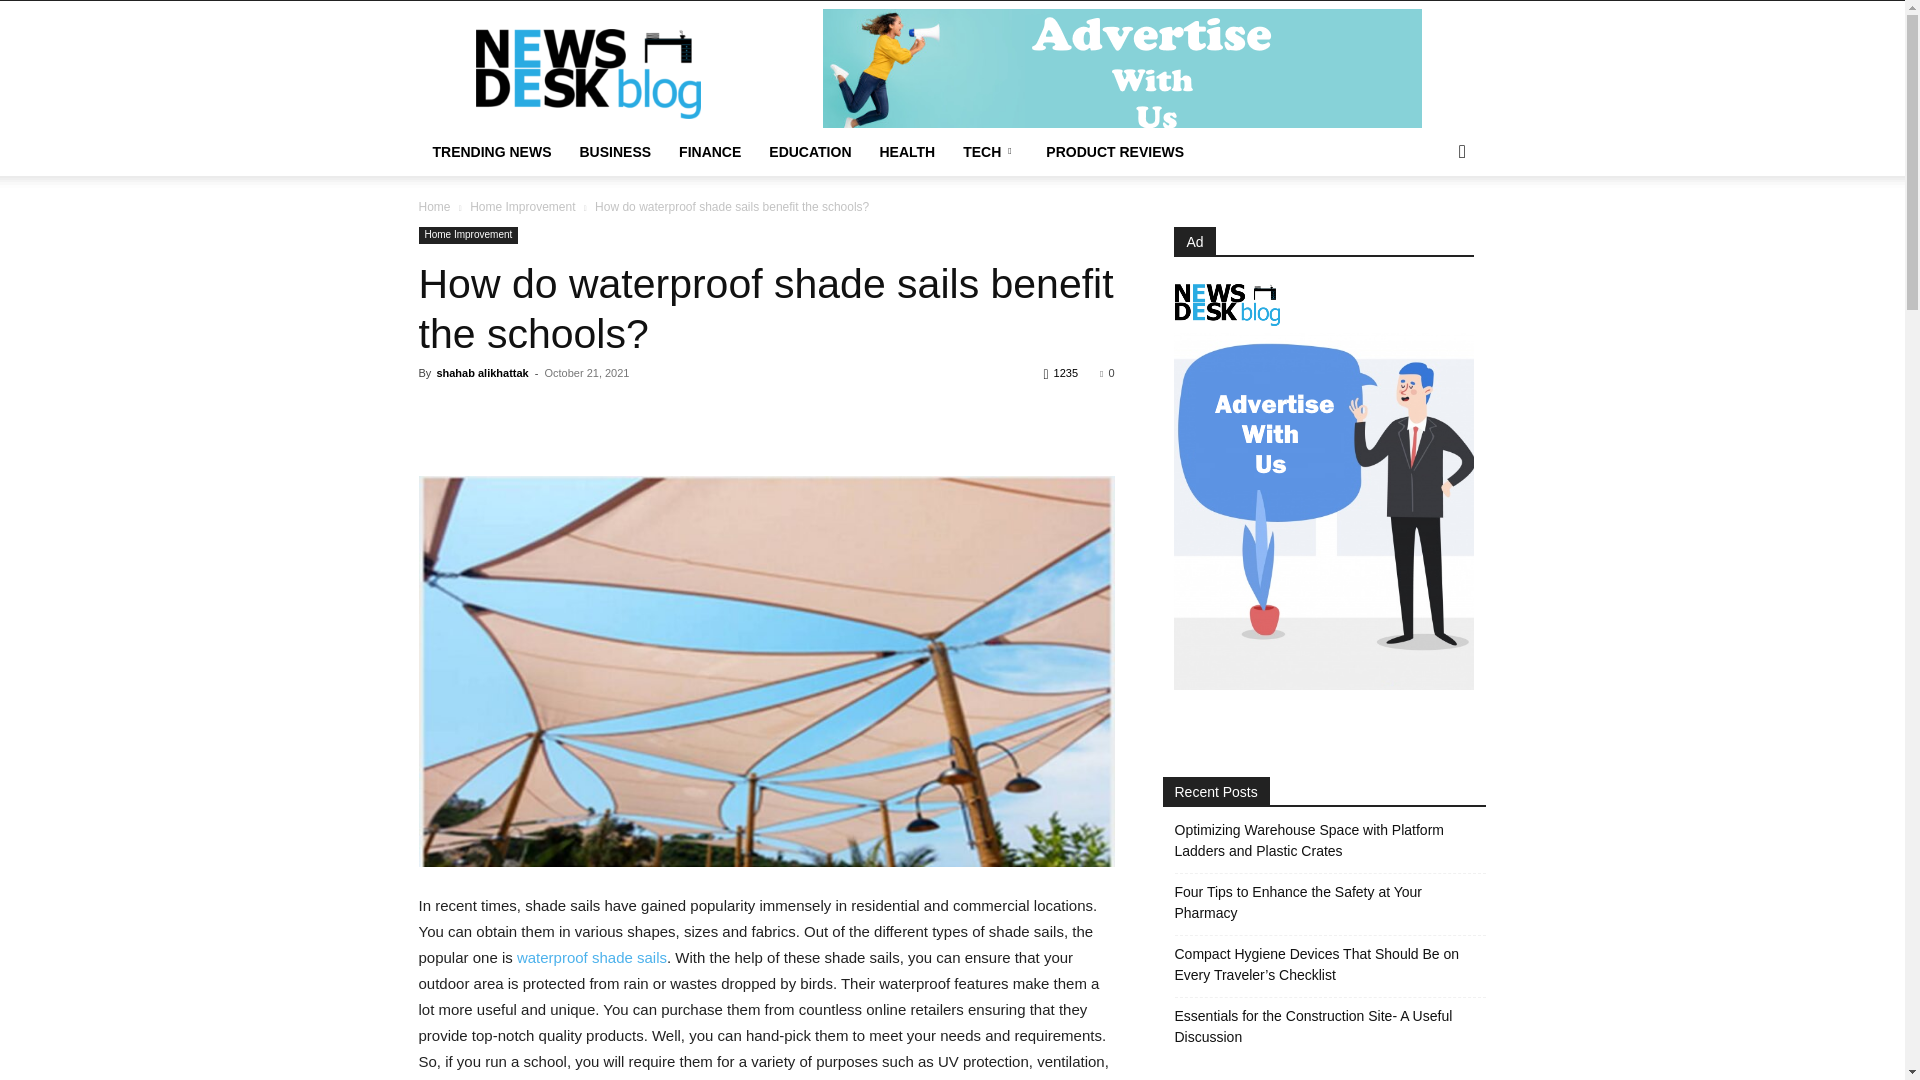  I want to click on FINANCE, so click(709, 152).